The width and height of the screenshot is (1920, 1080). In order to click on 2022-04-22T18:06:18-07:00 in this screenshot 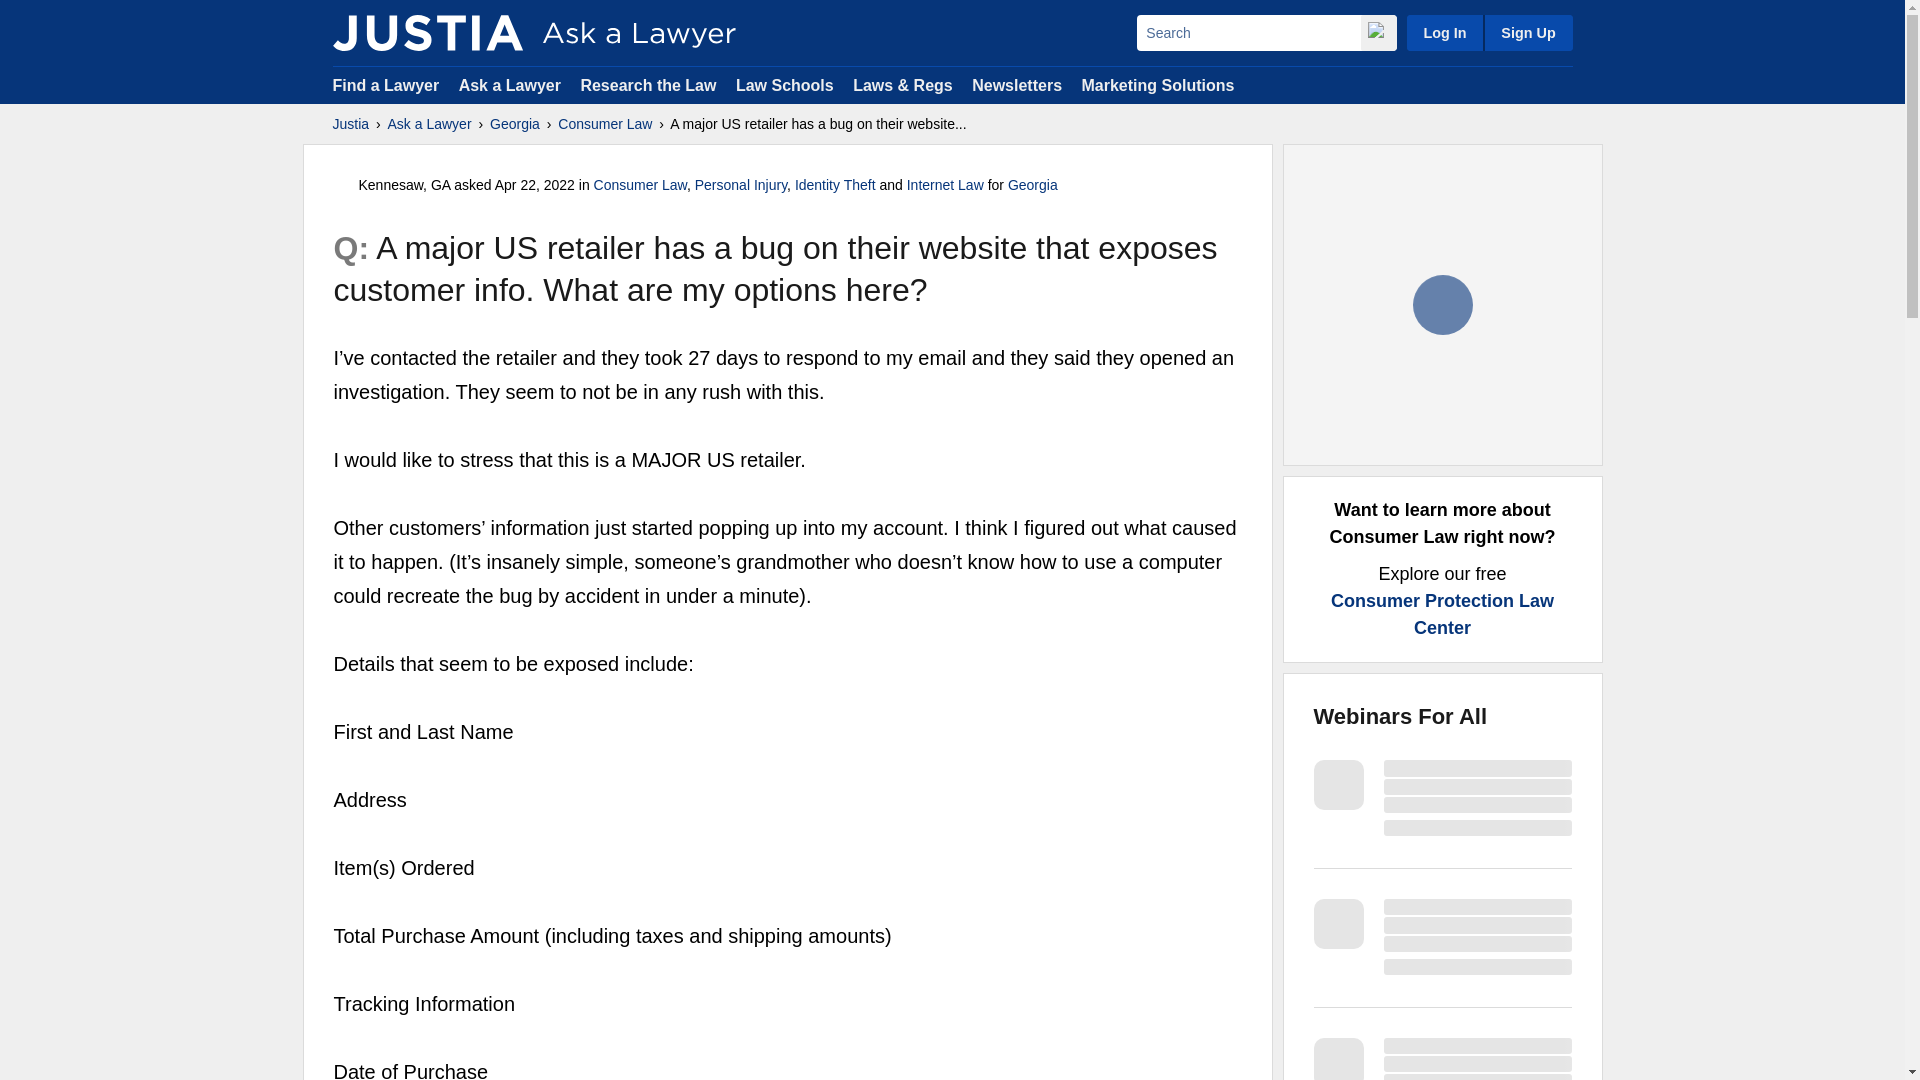, I will do `click(534, 185)`.